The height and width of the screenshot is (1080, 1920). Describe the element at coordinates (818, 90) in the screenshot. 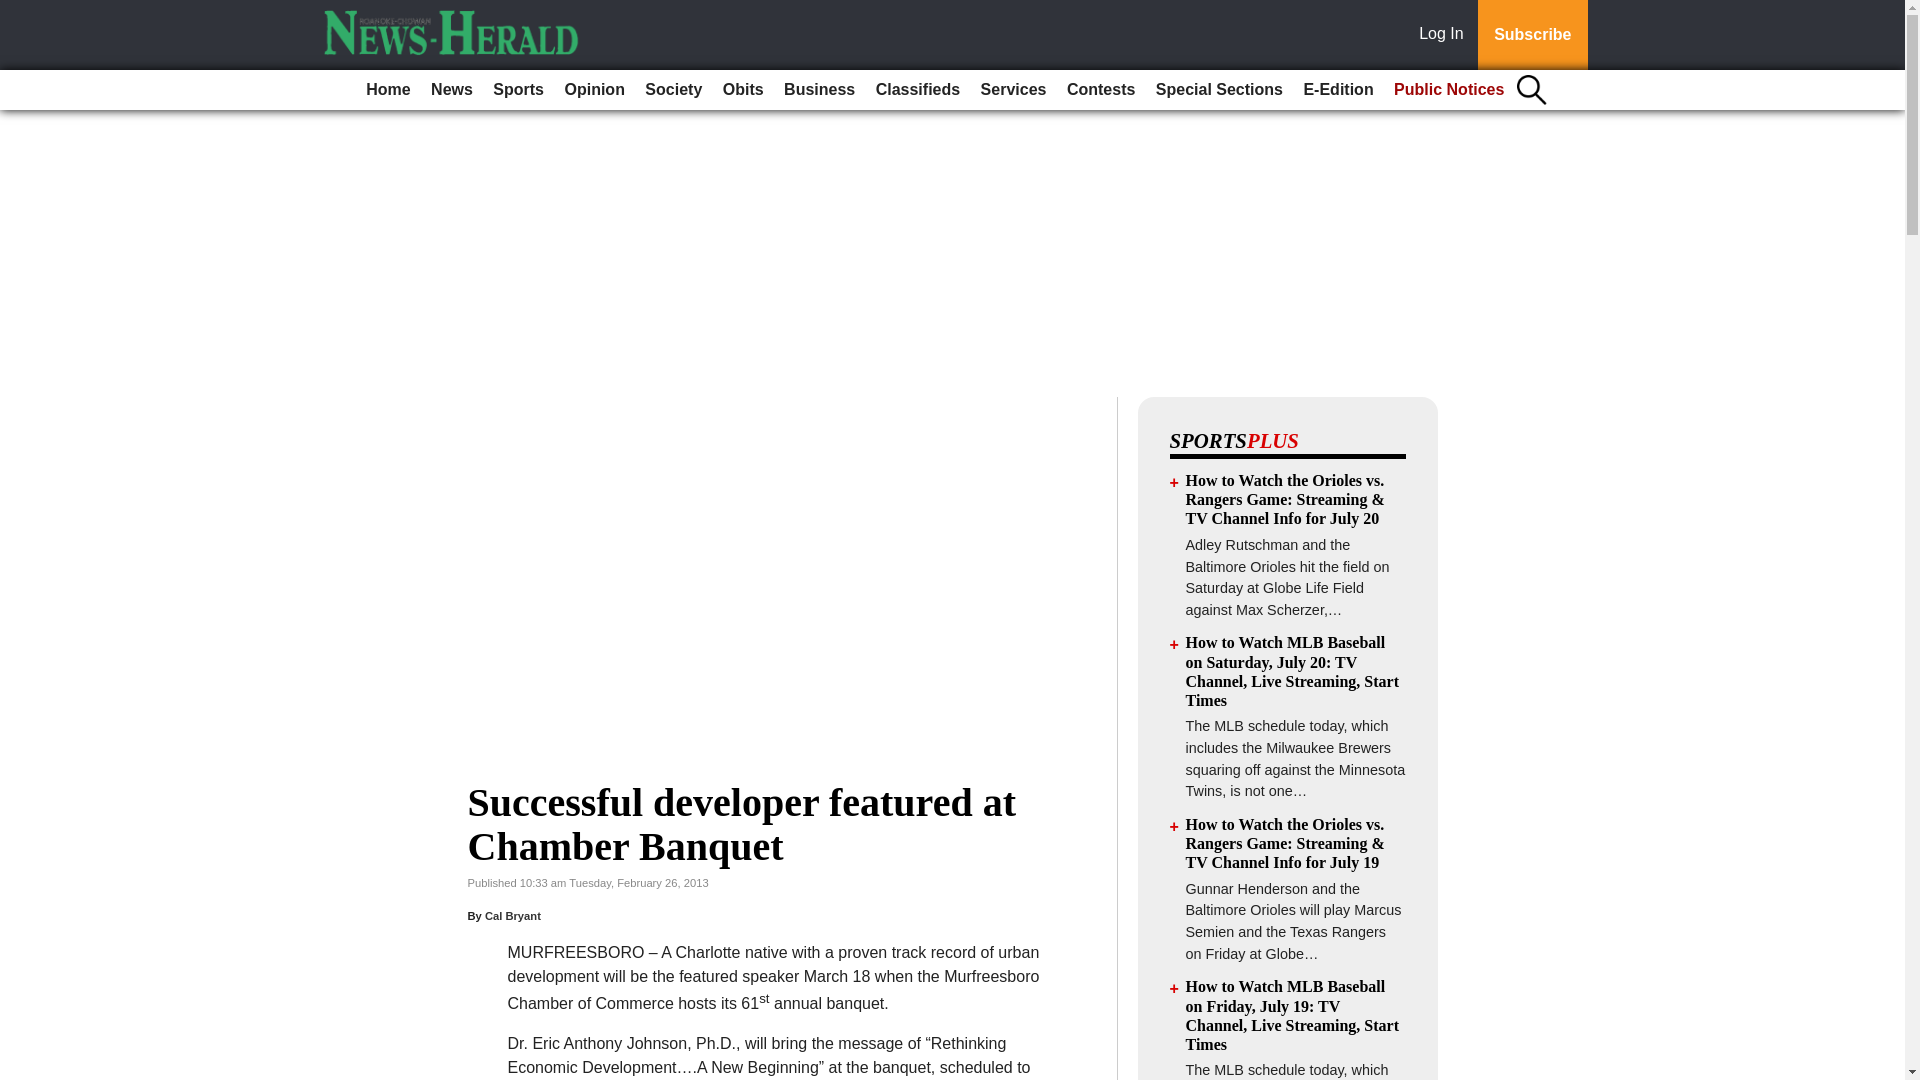

I see `Business` at that location.